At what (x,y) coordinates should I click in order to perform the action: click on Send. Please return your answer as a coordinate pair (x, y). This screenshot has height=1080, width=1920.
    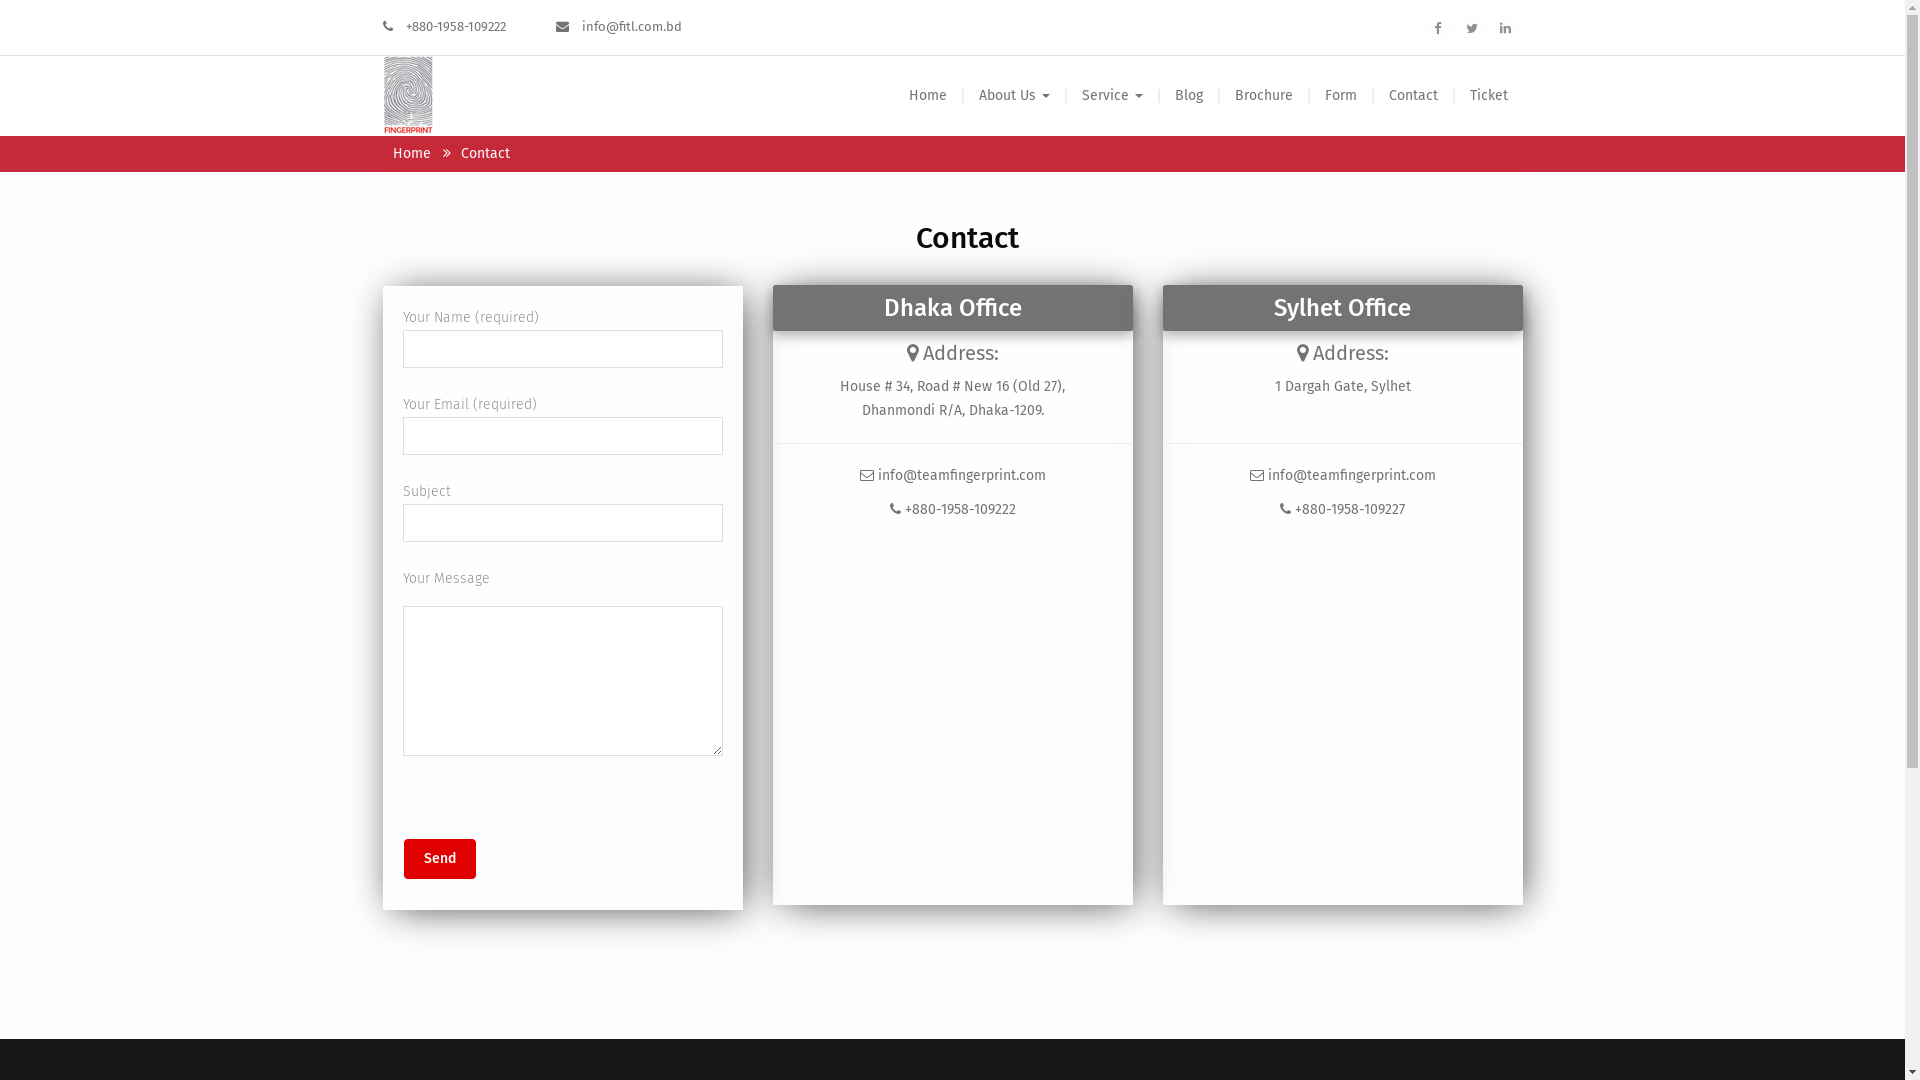
    Looking at the image, I should click on (439, 859).